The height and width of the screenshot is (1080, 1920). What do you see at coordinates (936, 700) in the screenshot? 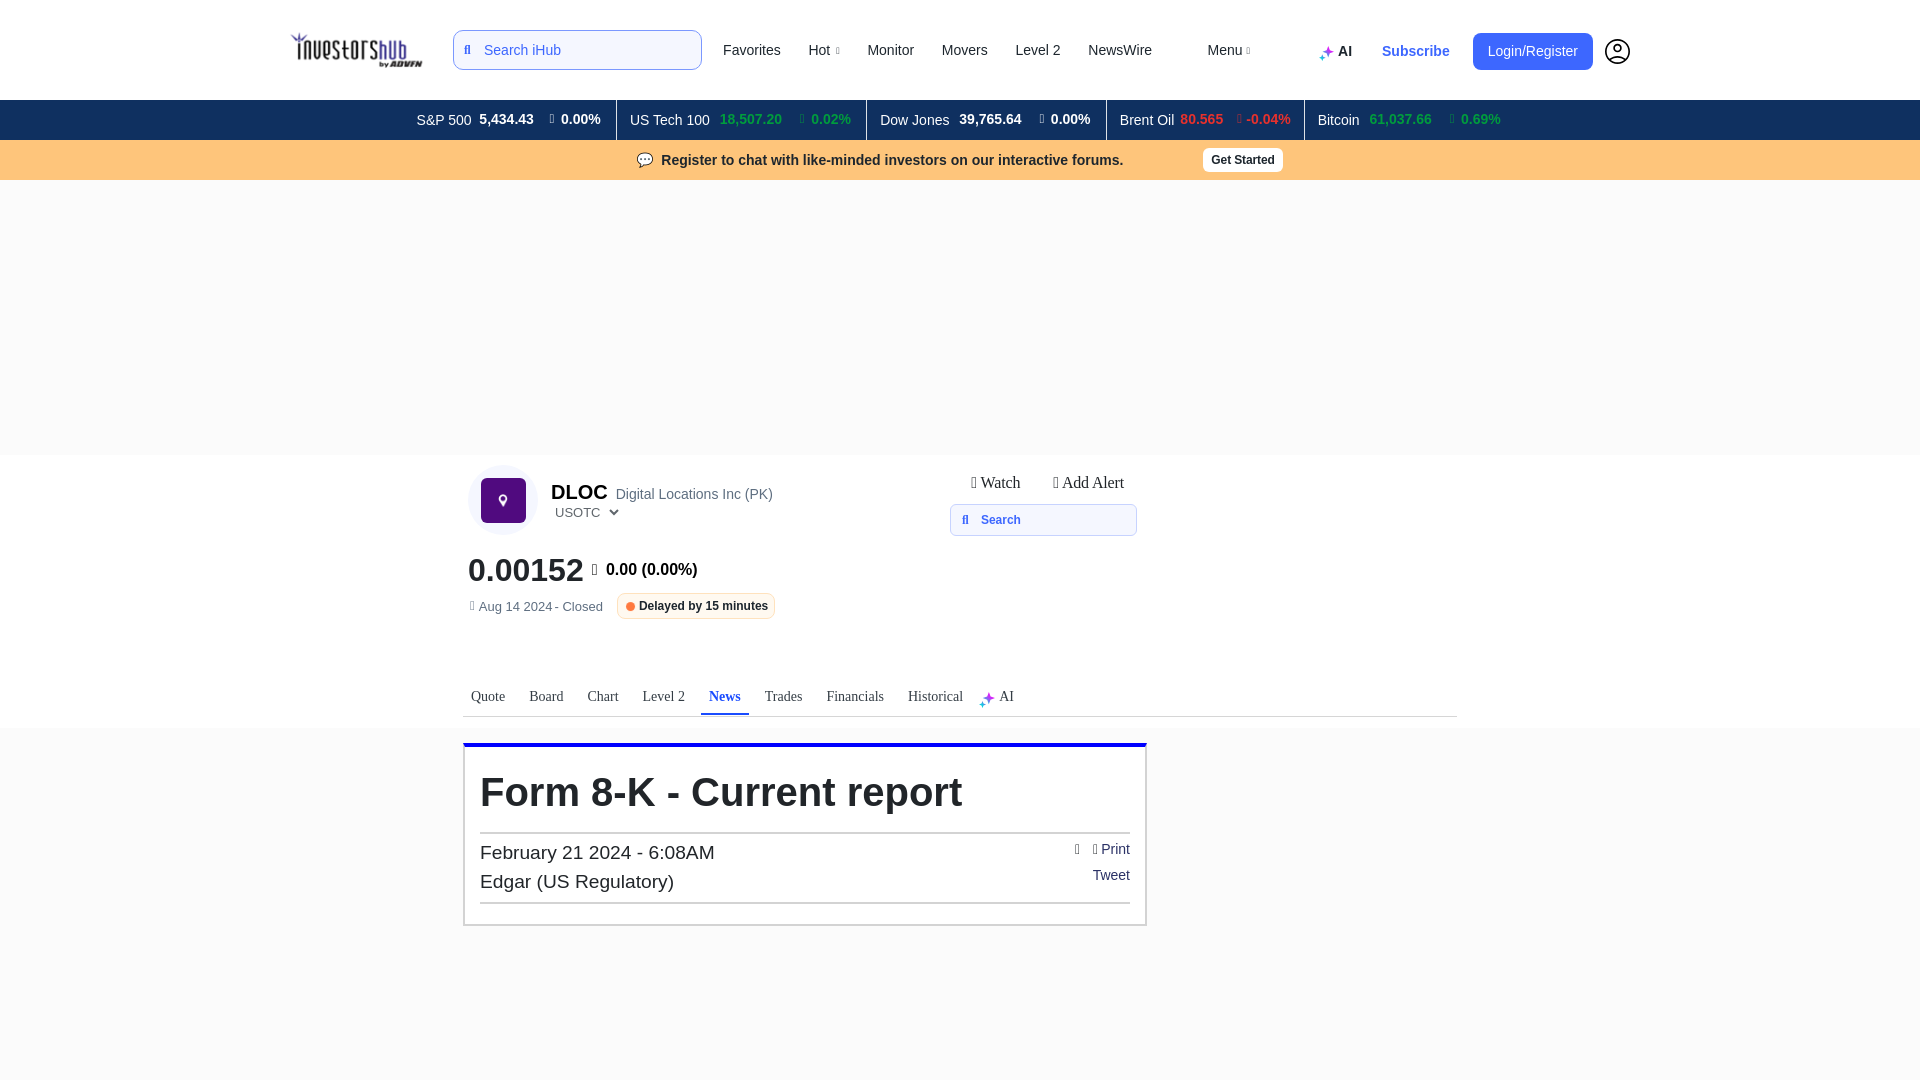
I see `Historical Data for DLOC` at bounding box center [936, 700].